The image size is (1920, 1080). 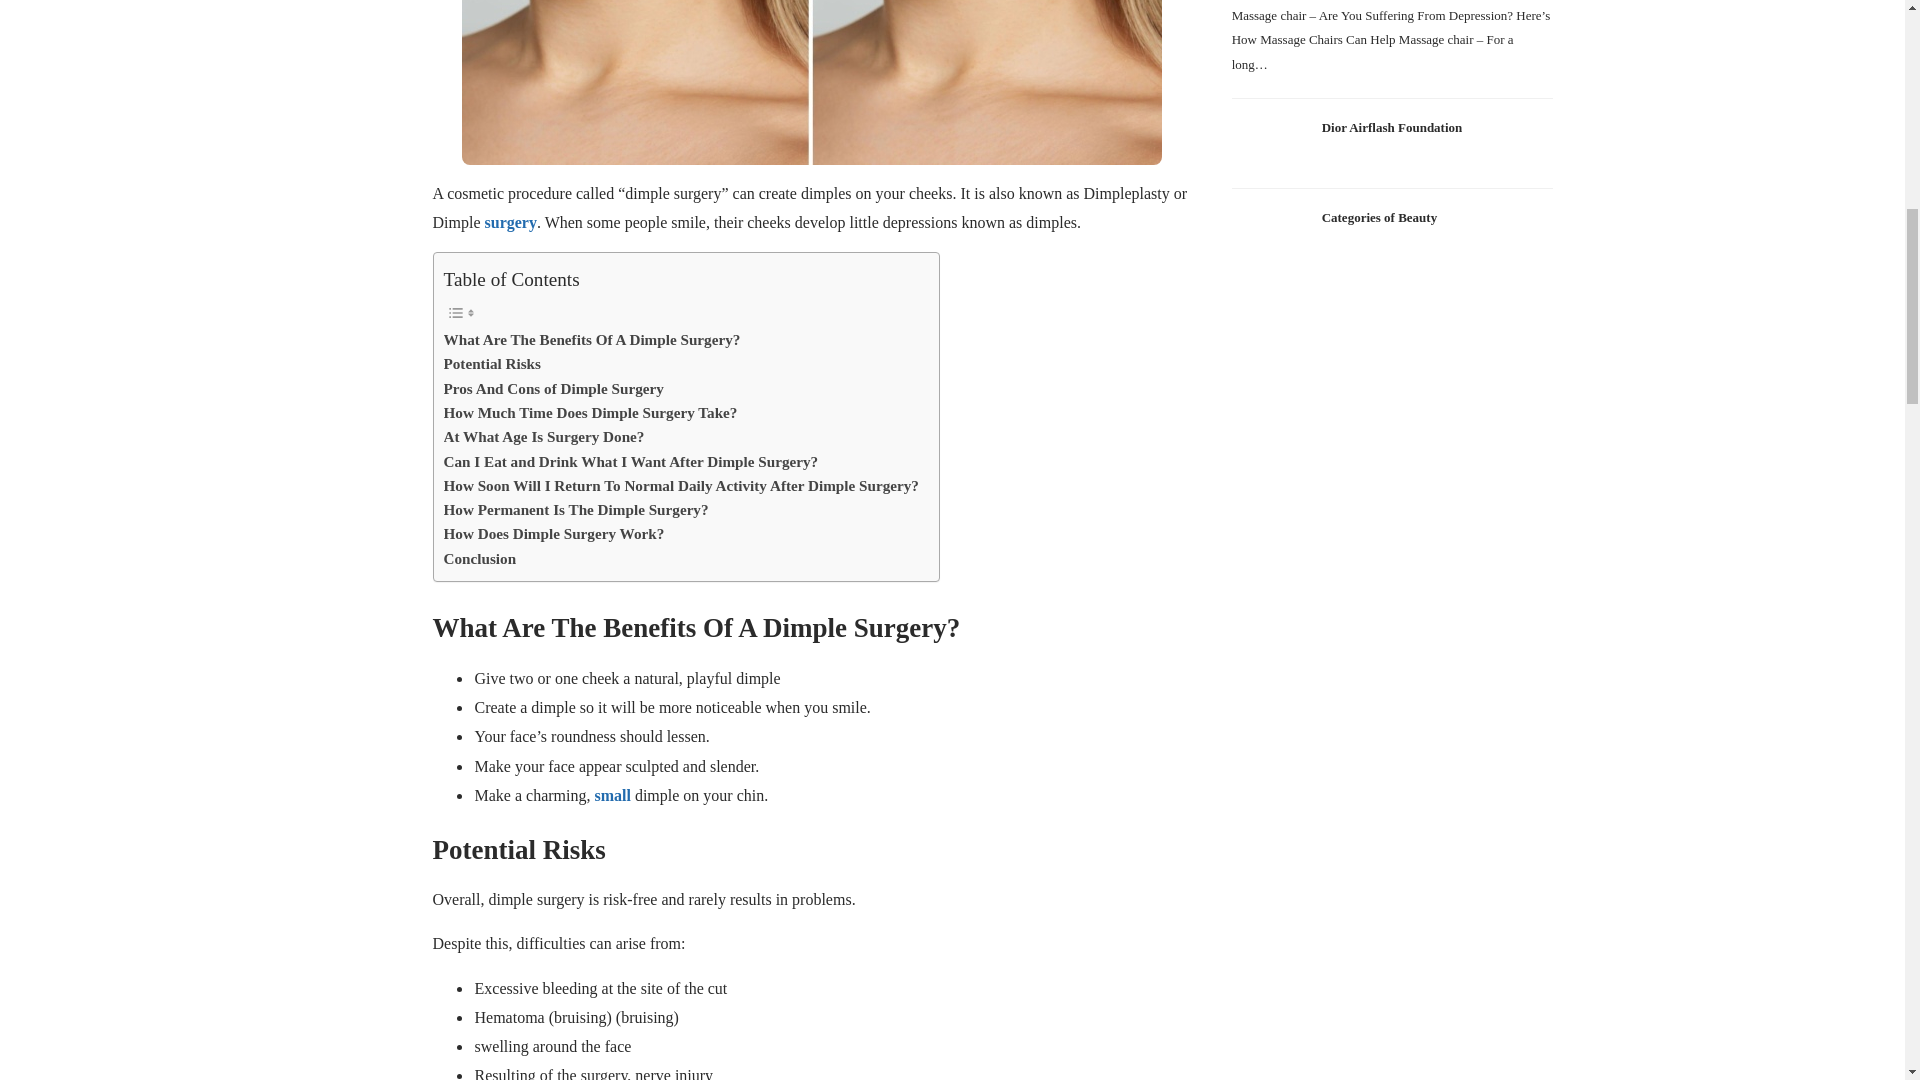 What do you see at coordinates (480, 558) in the screenshot?
I see `Conclusion` at bounding box center [480, 558].